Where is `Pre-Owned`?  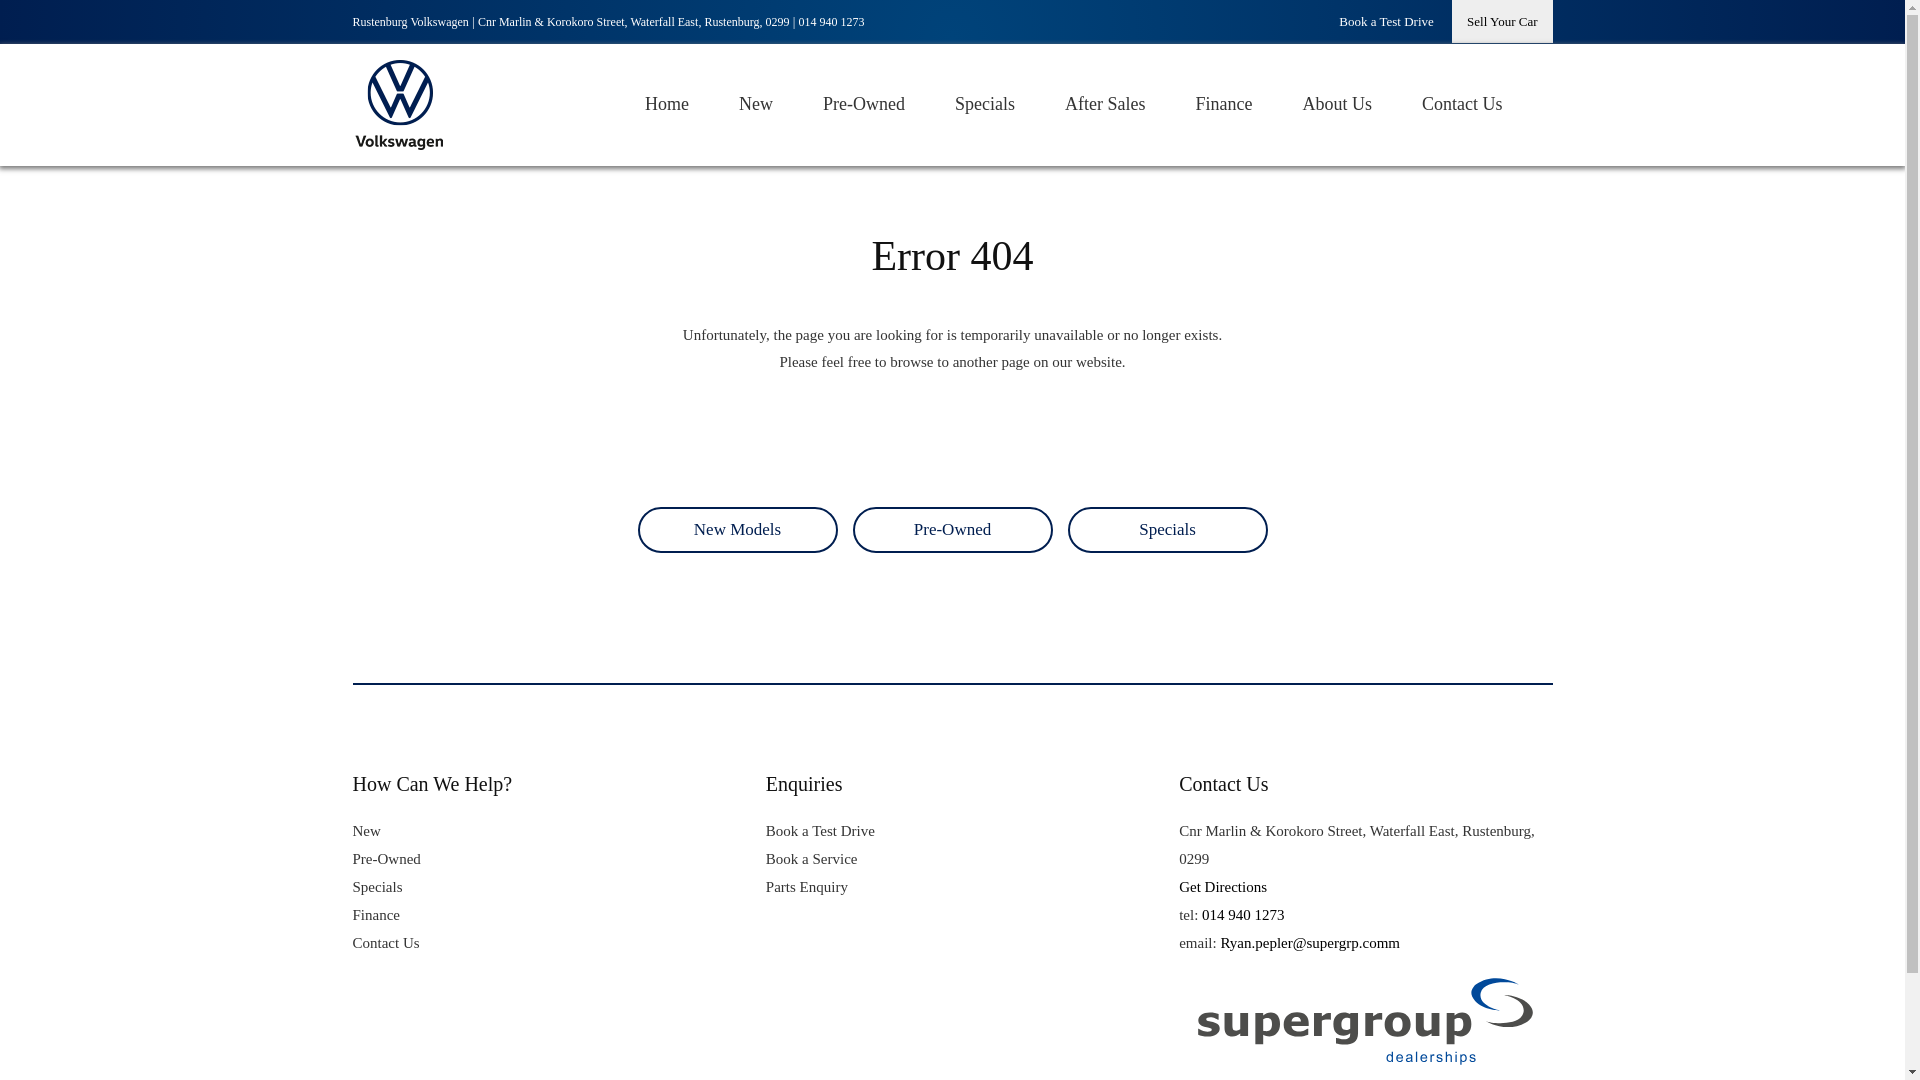 Pre-Owned is located at coordinates (952, 529).